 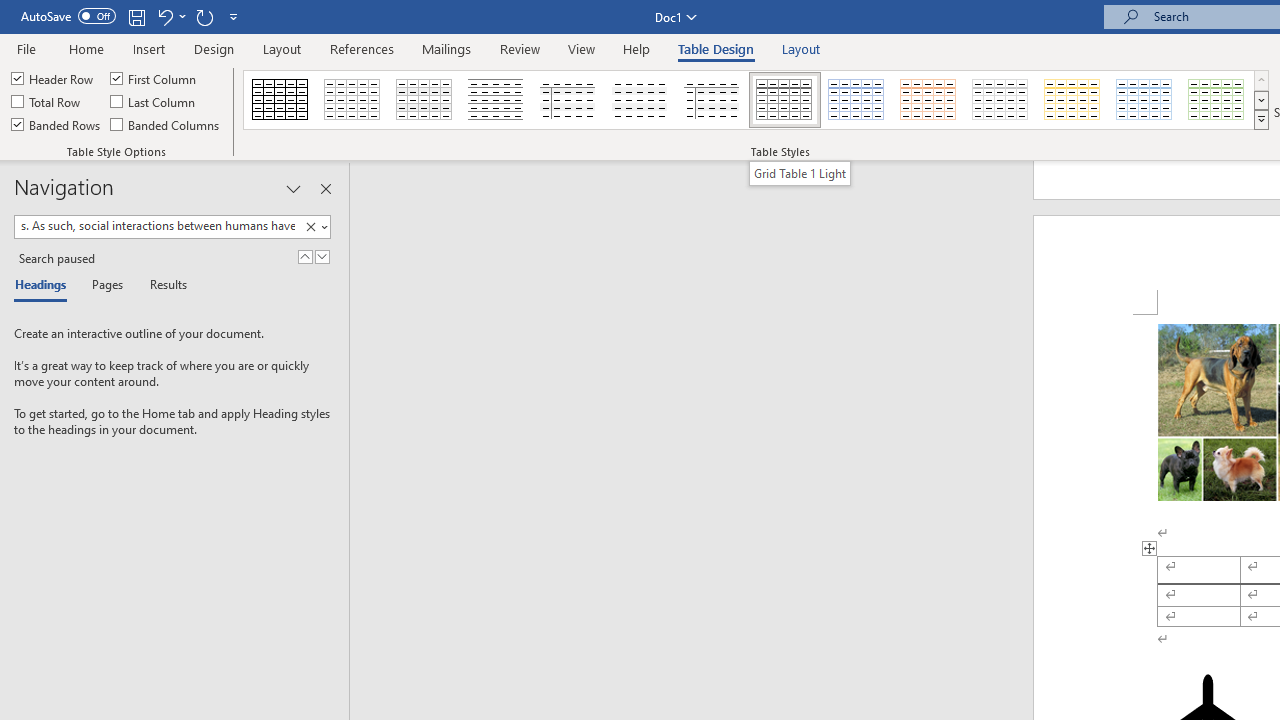 I want to click on Grid Table 1 Light - Accent 3, so click(x=1000, y=100).